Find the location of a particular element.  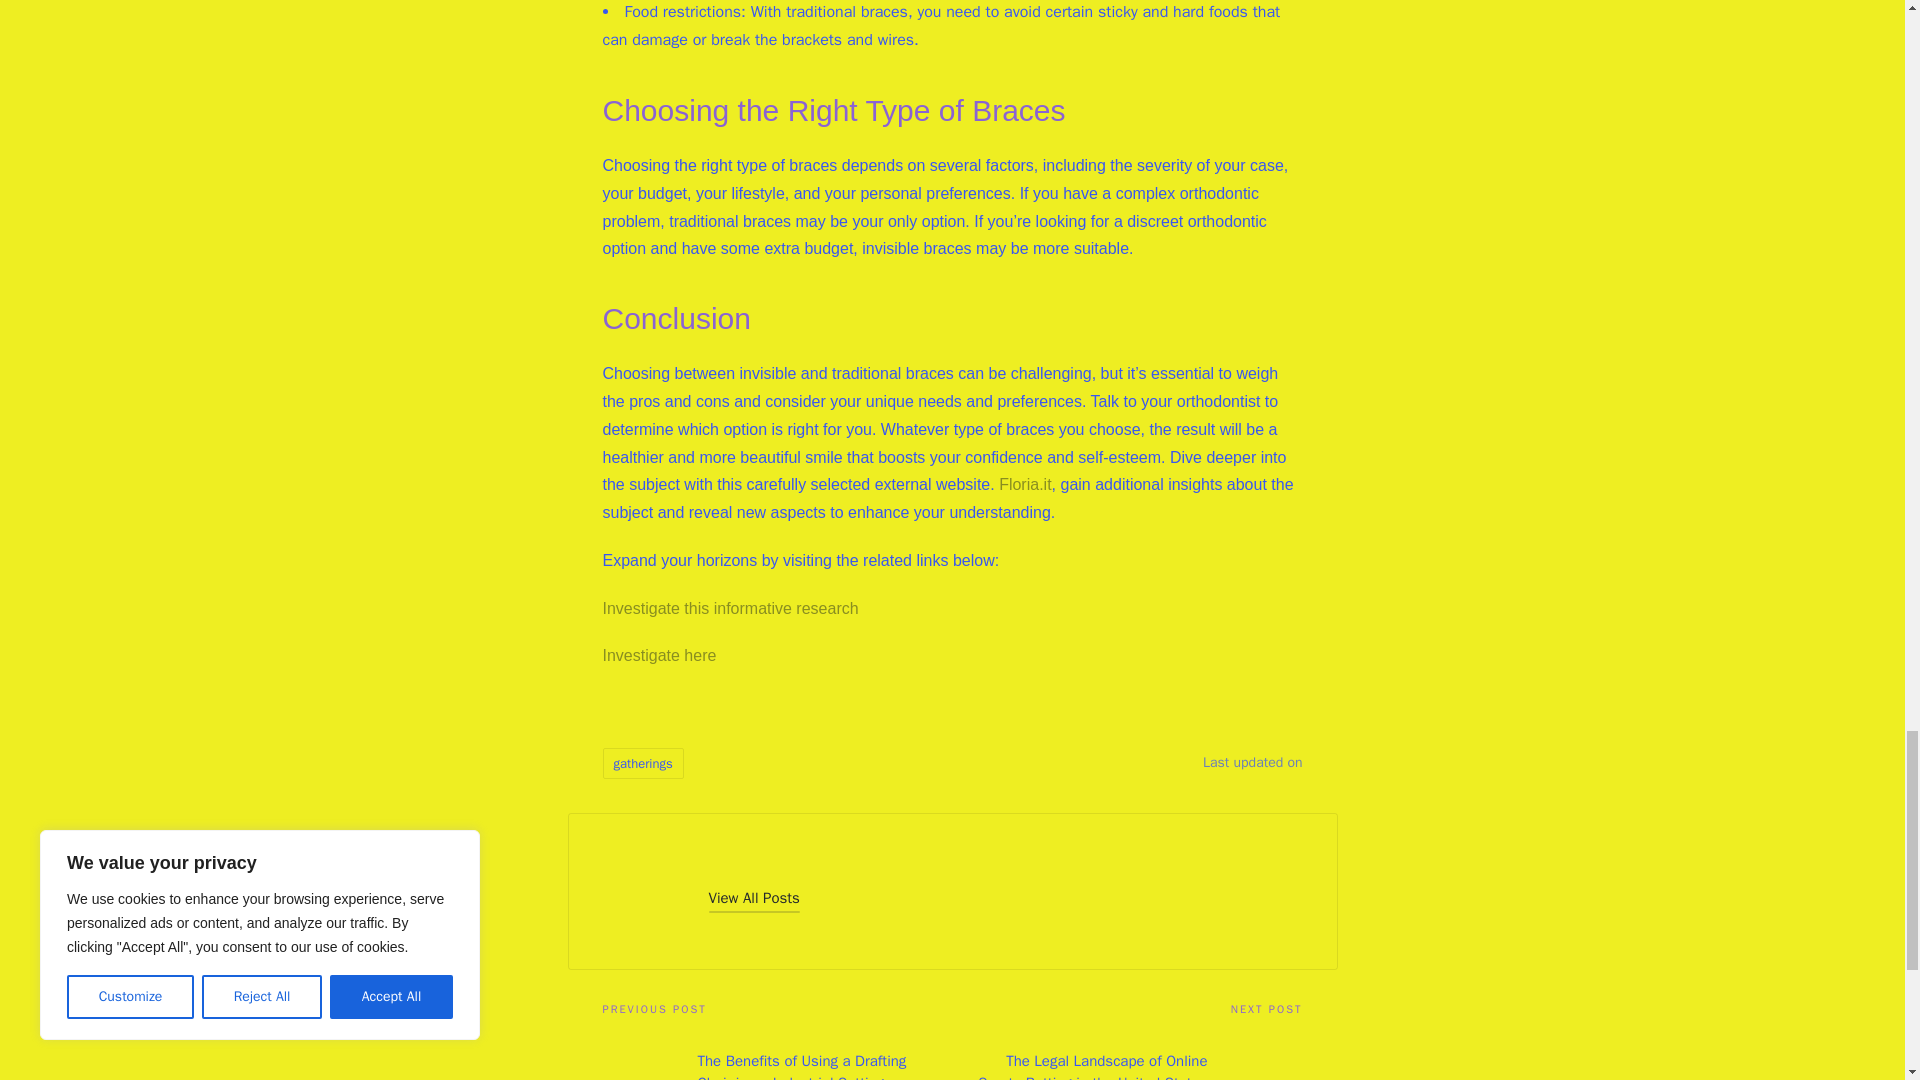

Investigate this informative research is located at coordinates (730, 608).